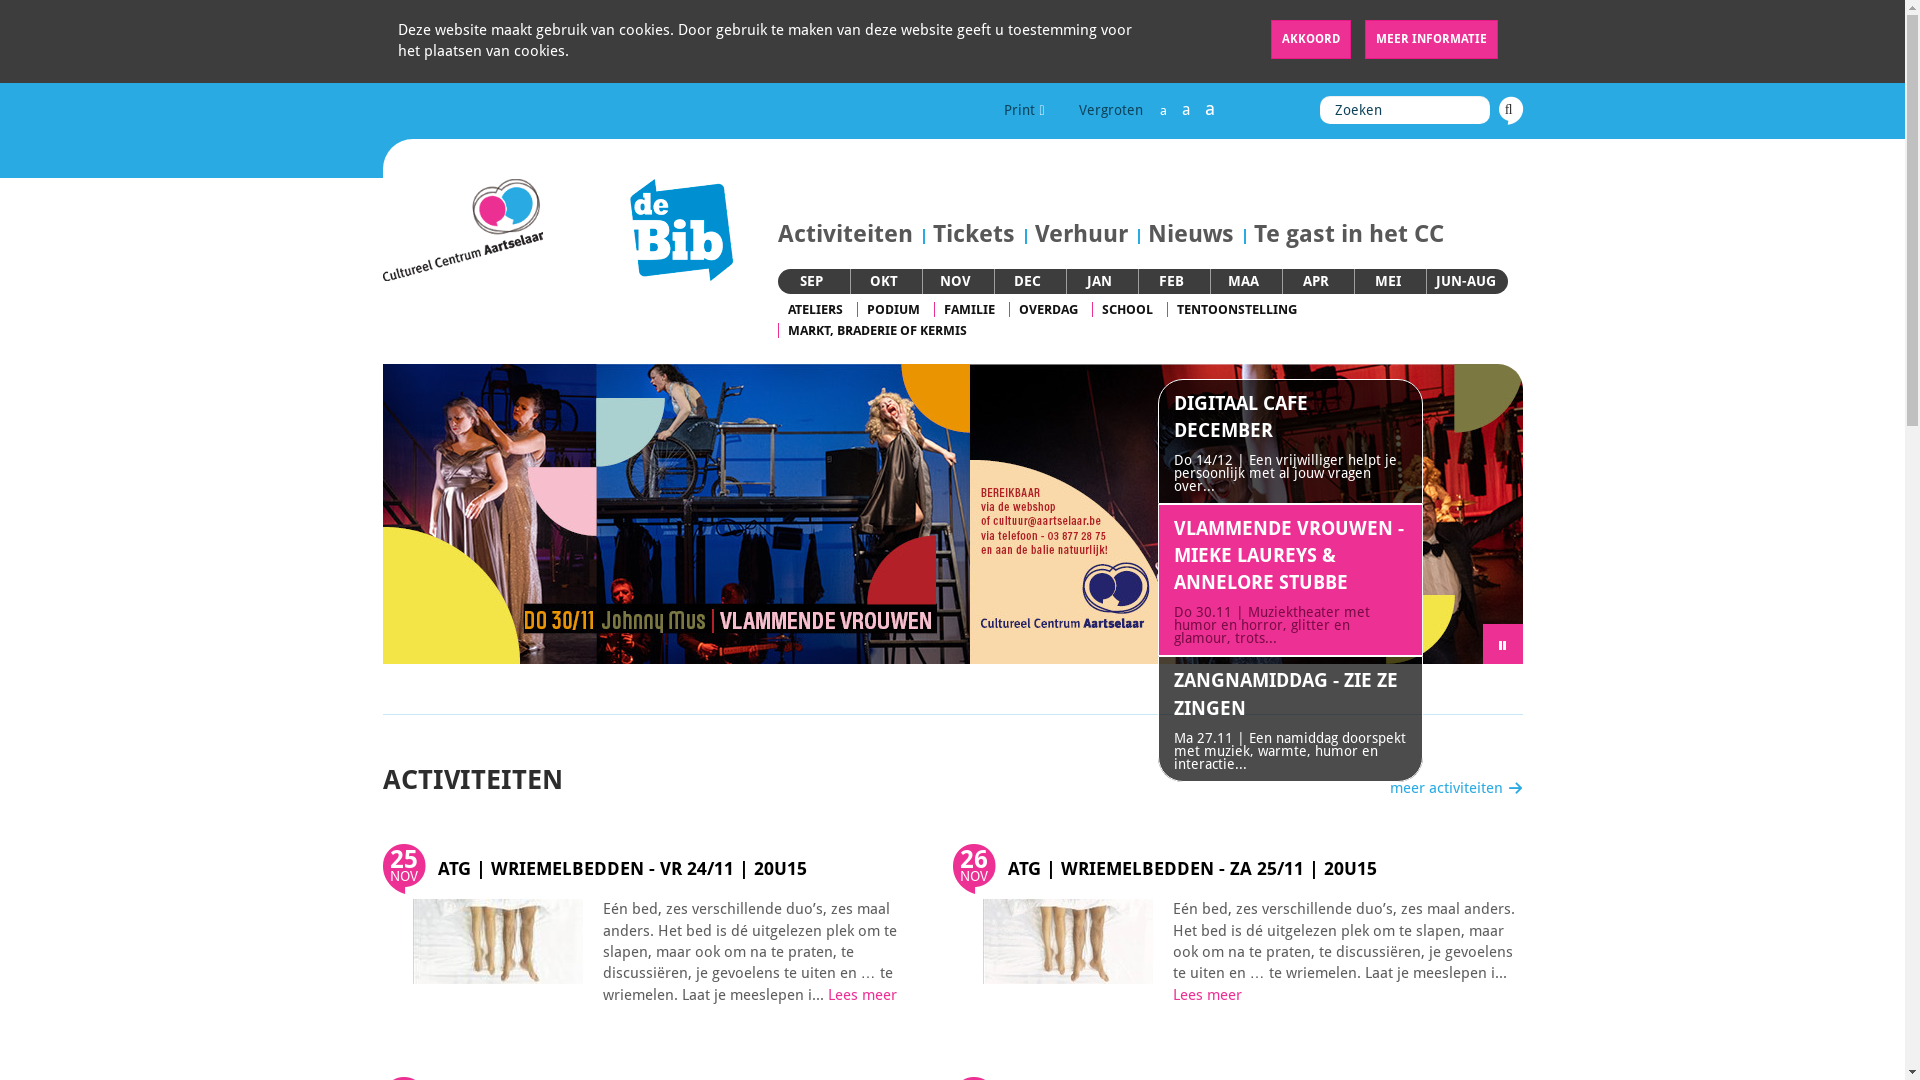 Image resolution: width=1920 pixels, height=1080 pixels. Describe the element at coordinates (816, 310) in the screenshot. I see `ATELIERS` at that location.